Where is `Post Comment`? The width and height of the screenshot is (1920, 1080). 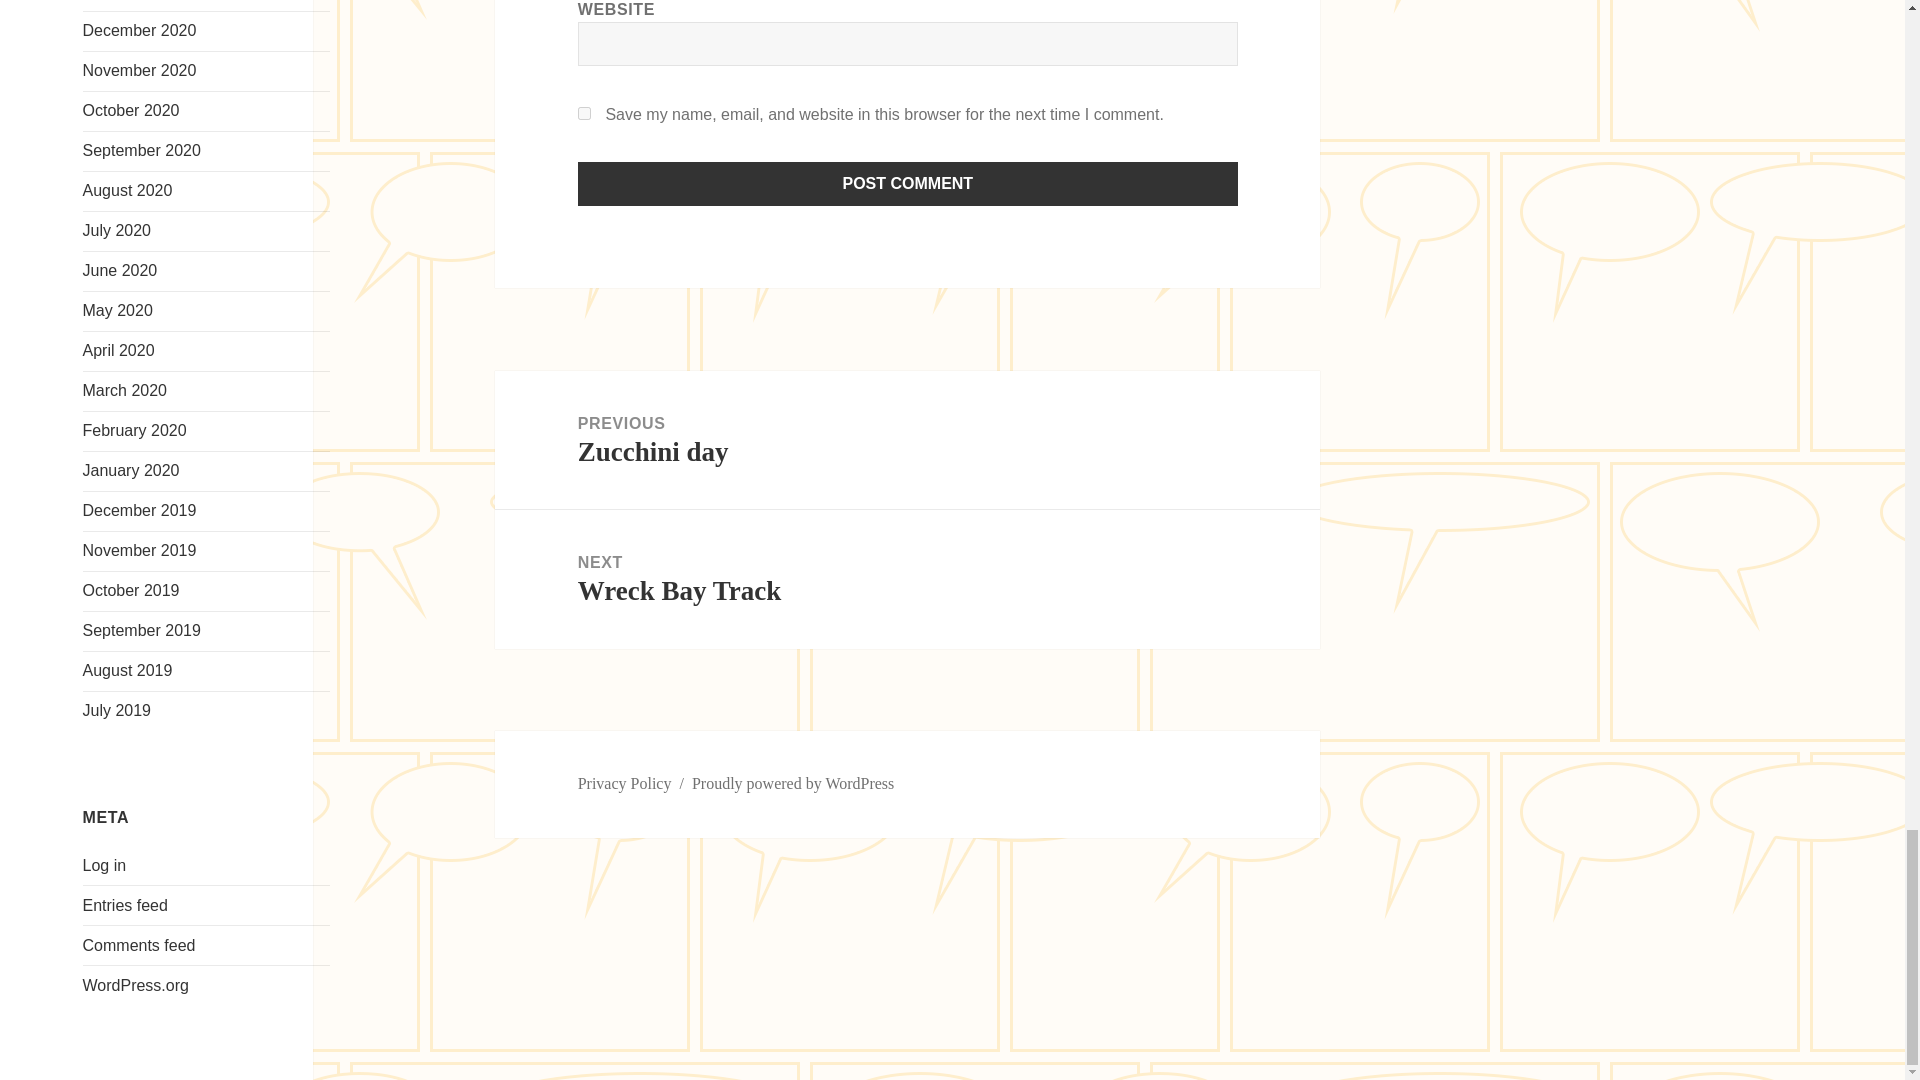
Post Comment is located at coordinates (908, 184).